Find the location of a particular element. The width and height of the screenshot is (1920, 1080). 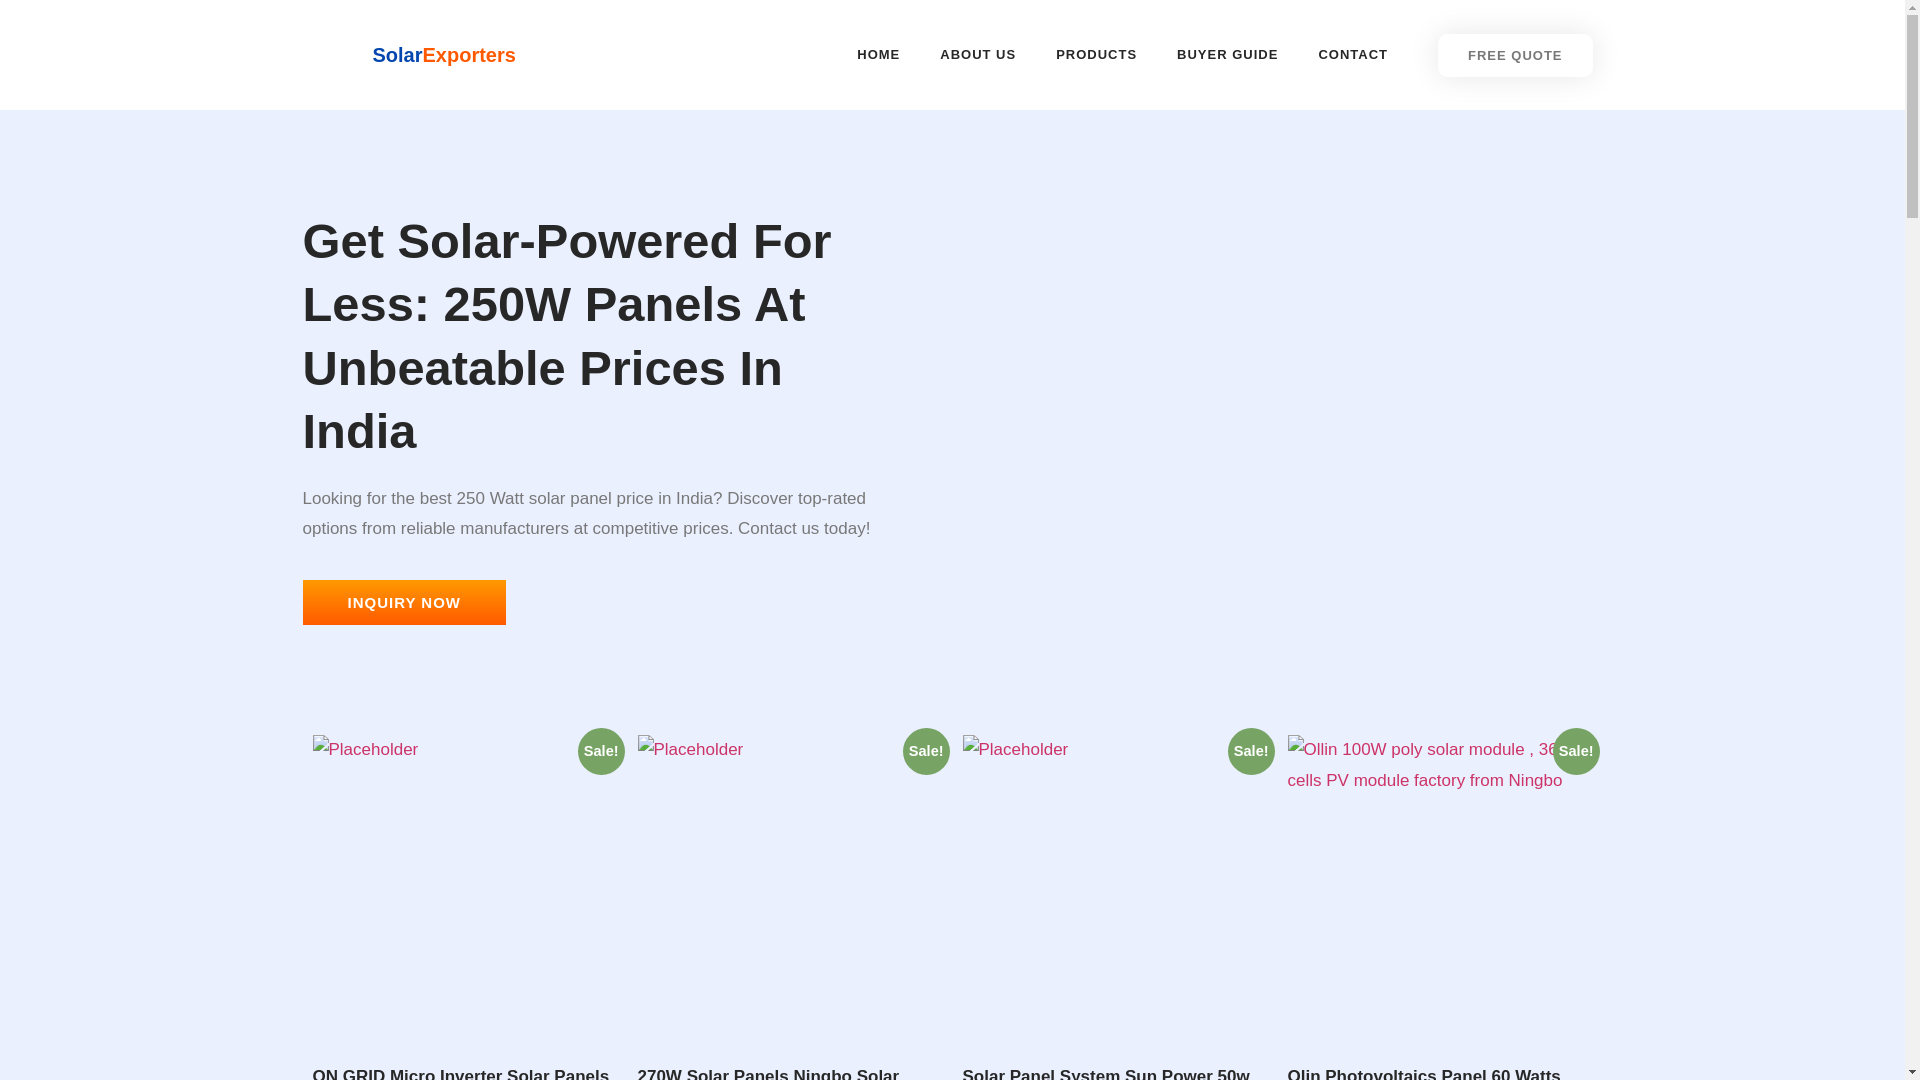

CONTACT is located at coordinates (1352, 54).